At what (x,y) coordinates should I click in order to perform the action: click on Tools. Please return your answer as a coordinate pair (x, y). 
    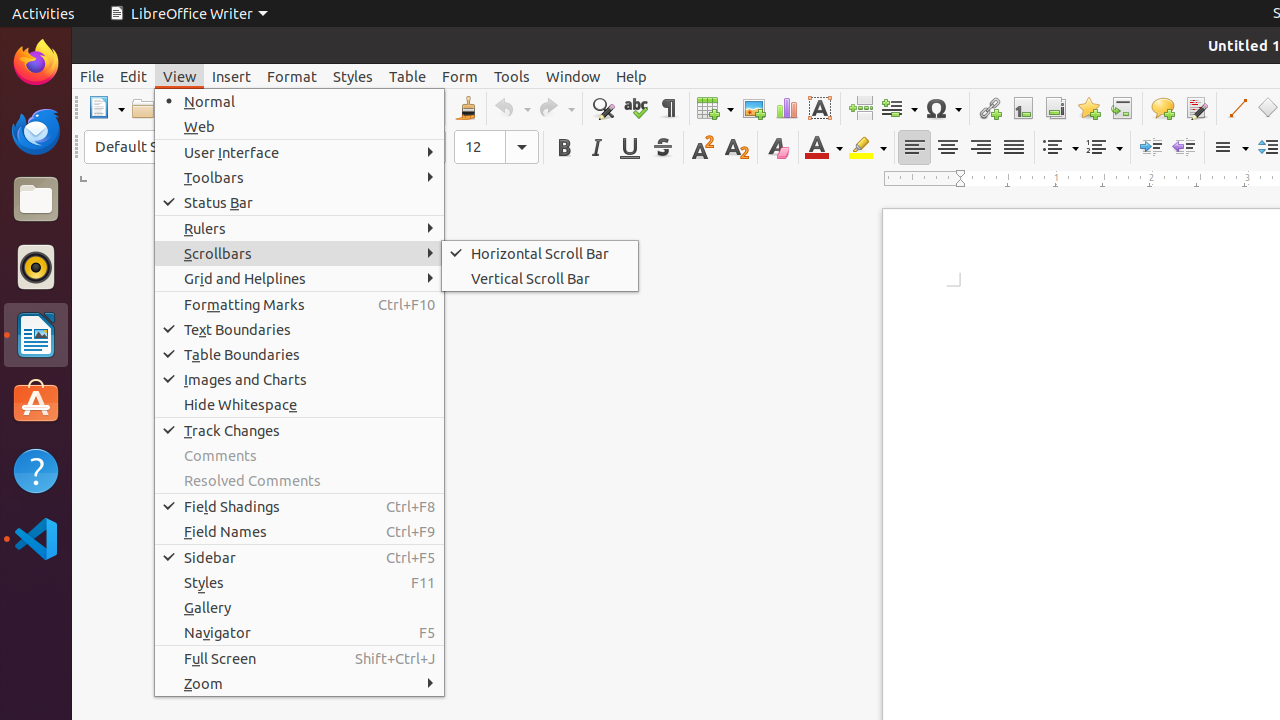
    Looking at the image, I should click on (512, 76).